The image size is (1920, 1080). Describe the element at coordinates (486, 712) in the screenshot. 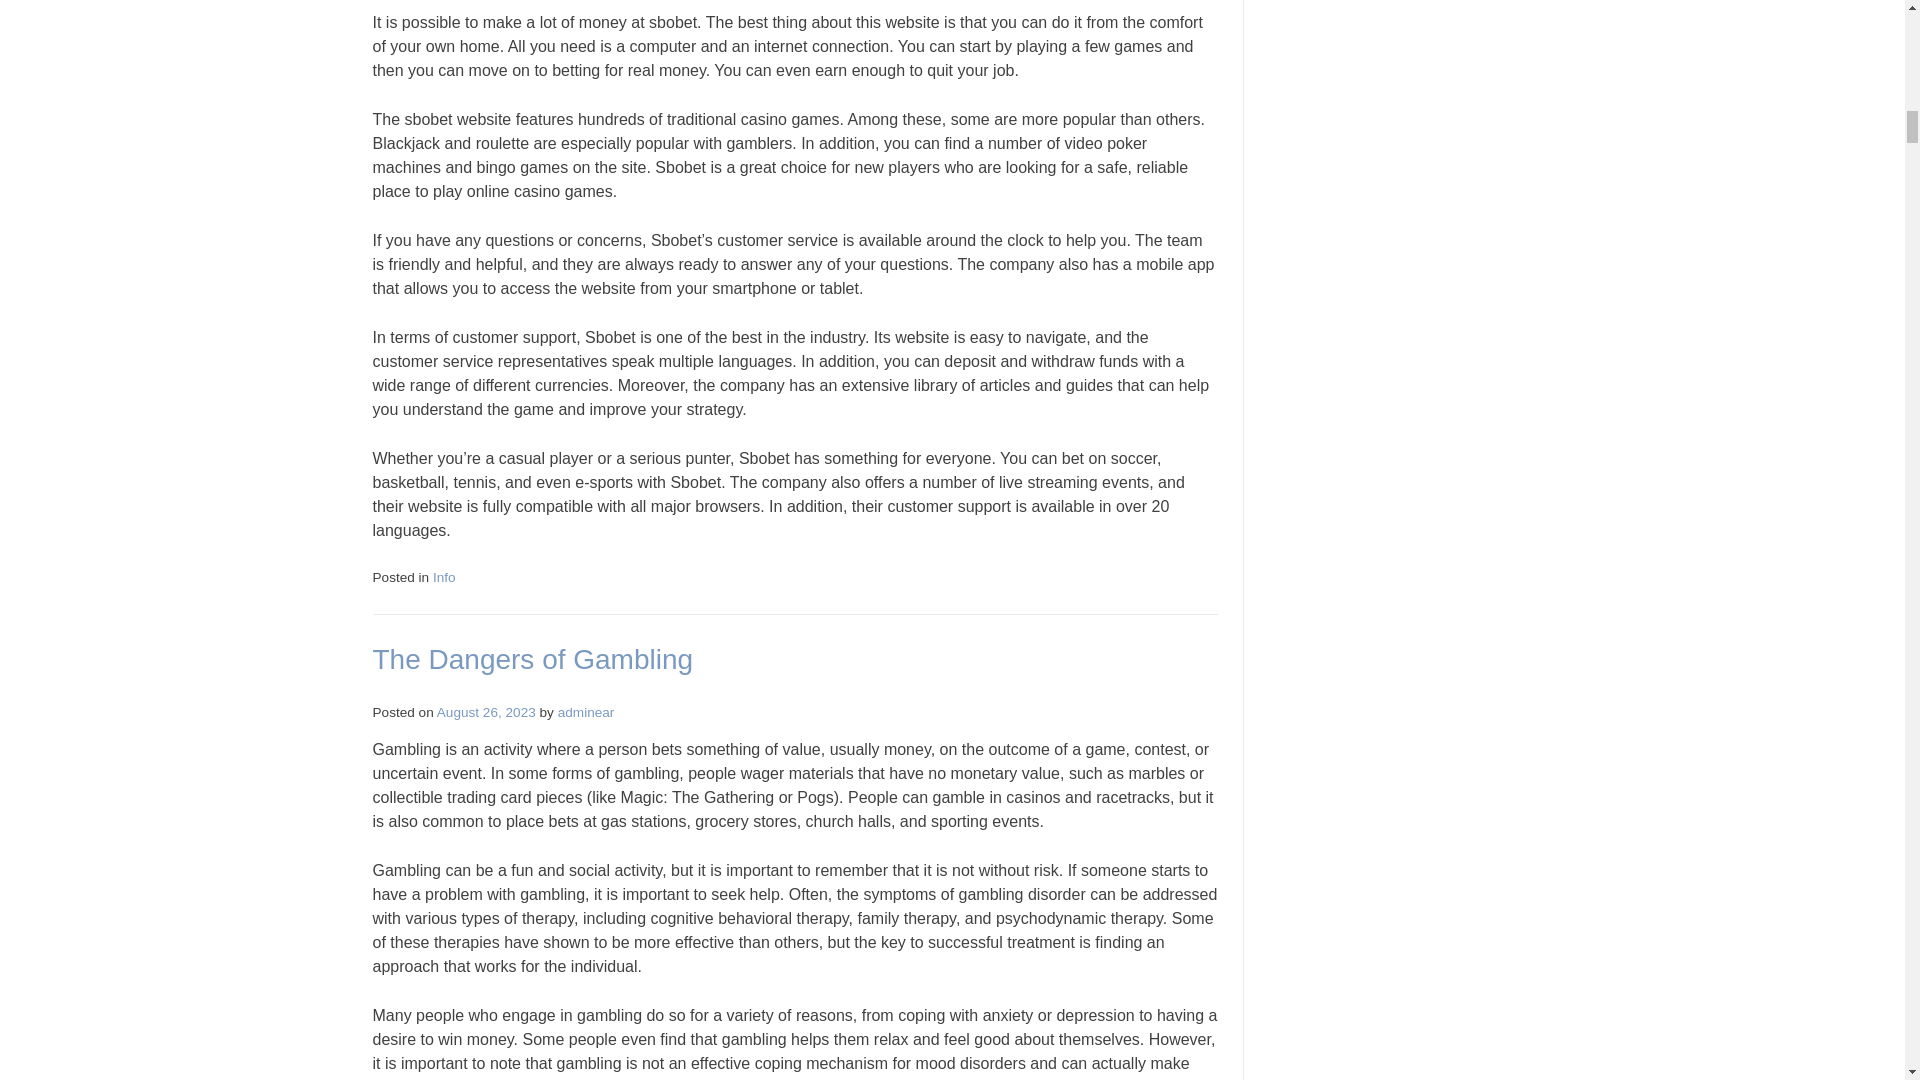

I see `August 26, 2023` at that location.